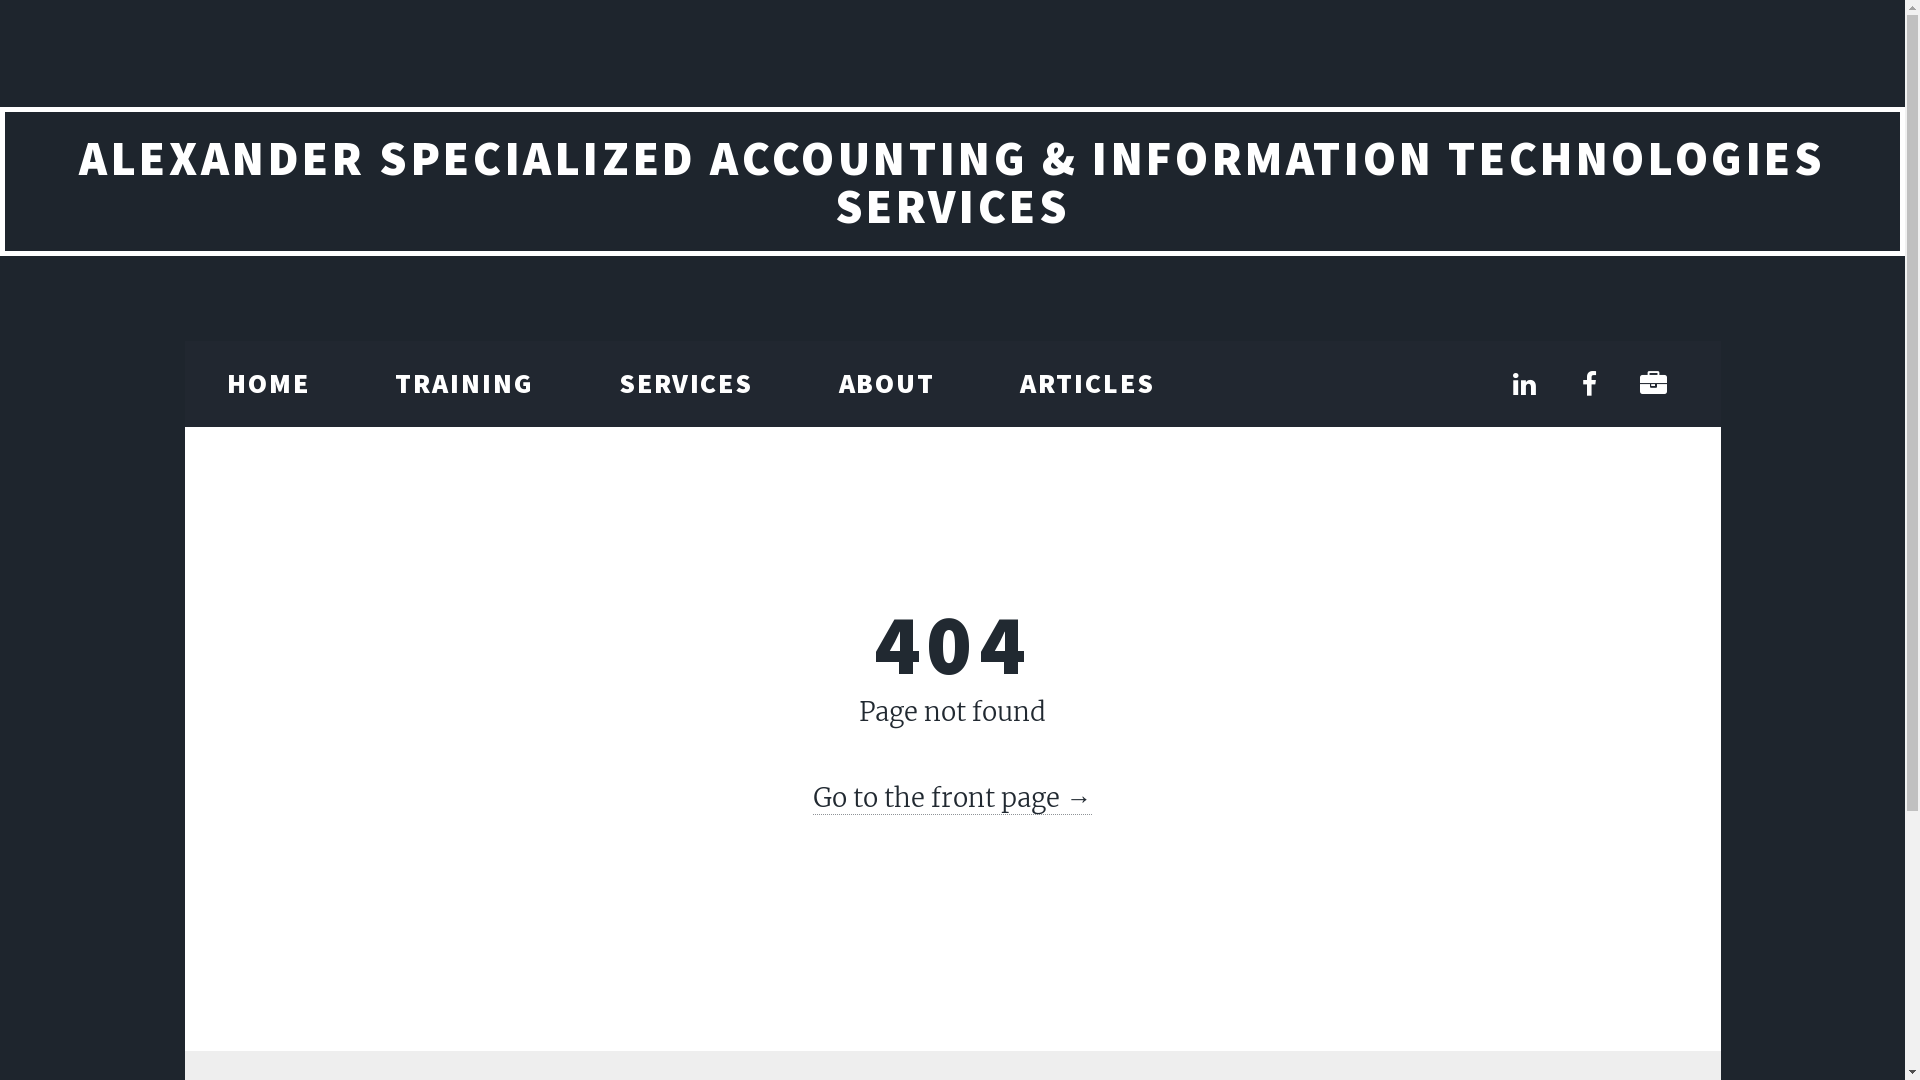 The width and height of the screenshot is (1920, 1080). Describe the element at coordinates (268, 384) in the screenshot. I see `HOME` at that location.